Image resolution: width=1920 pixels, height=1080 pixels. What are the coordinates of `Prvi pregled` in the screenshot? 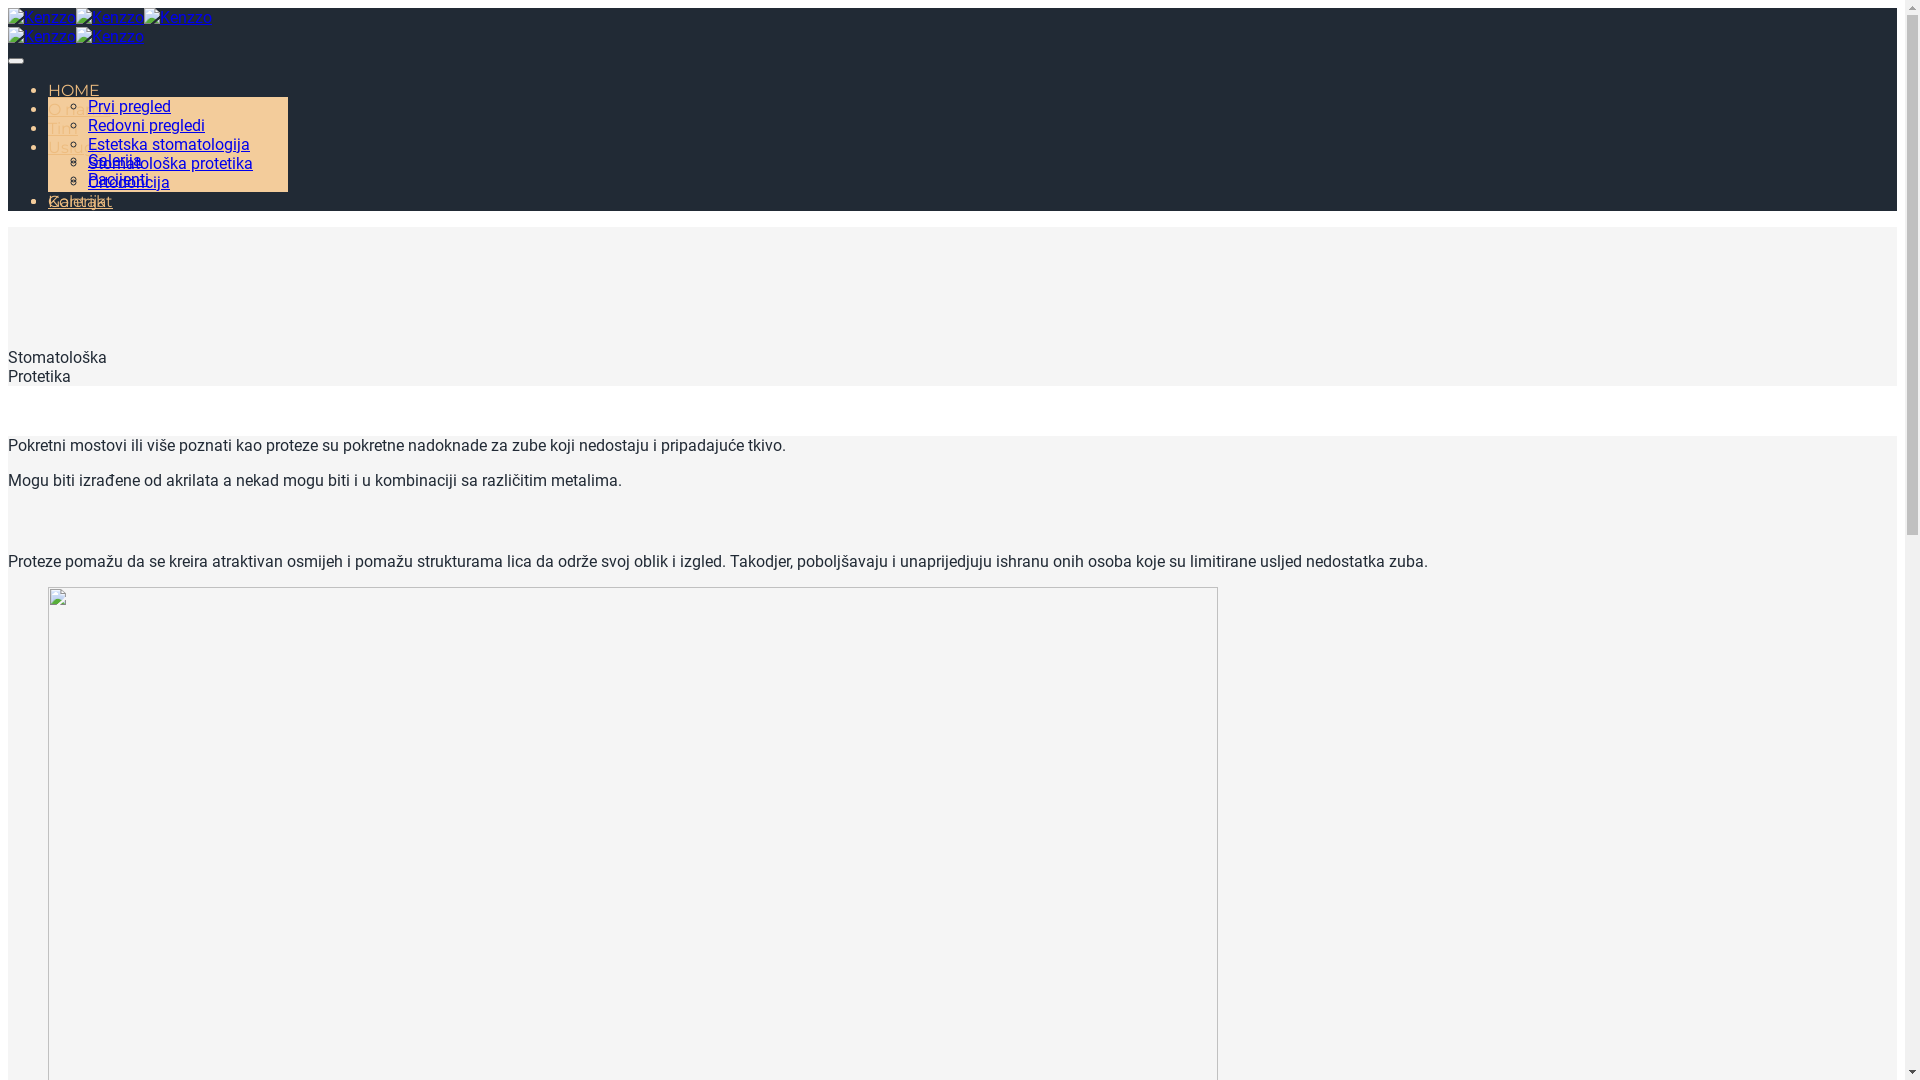 It's located at (130, 106).